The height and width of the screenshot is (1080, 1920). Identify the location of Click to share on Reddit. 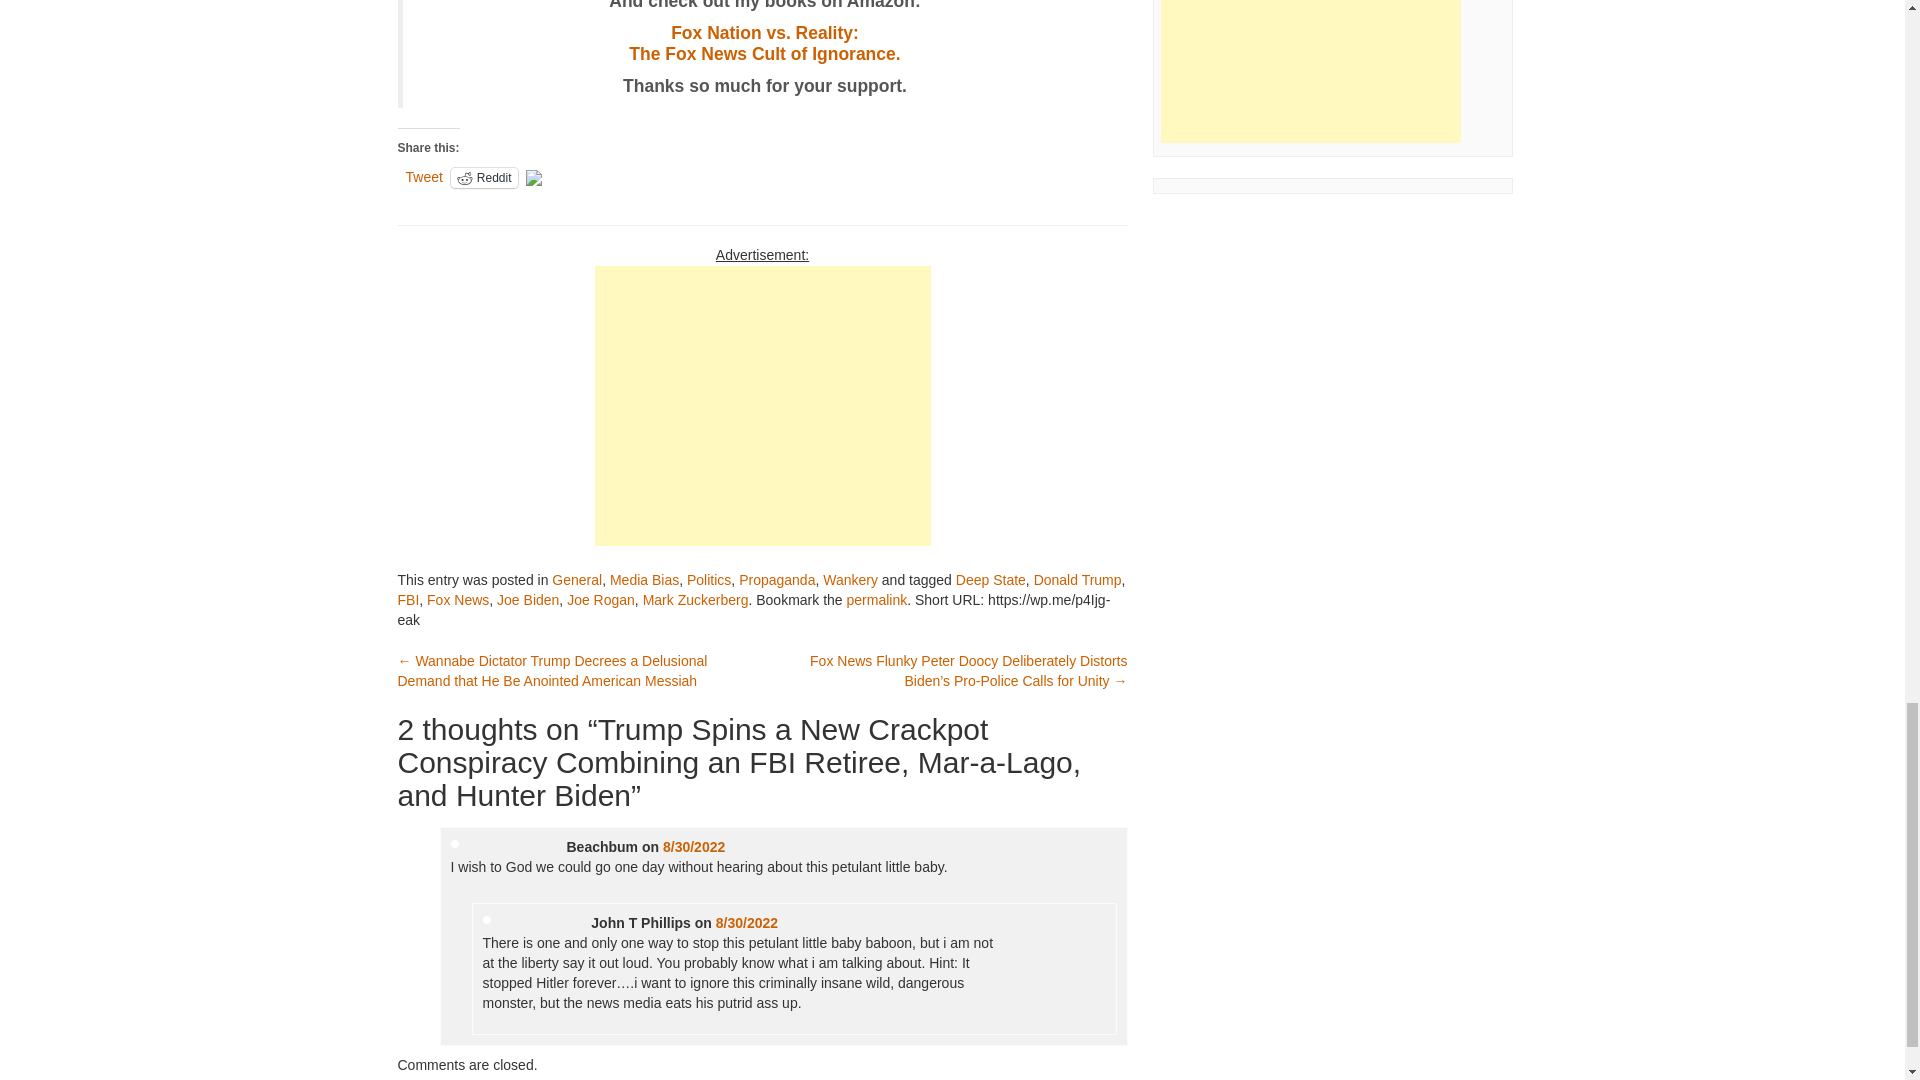
(764, 43).